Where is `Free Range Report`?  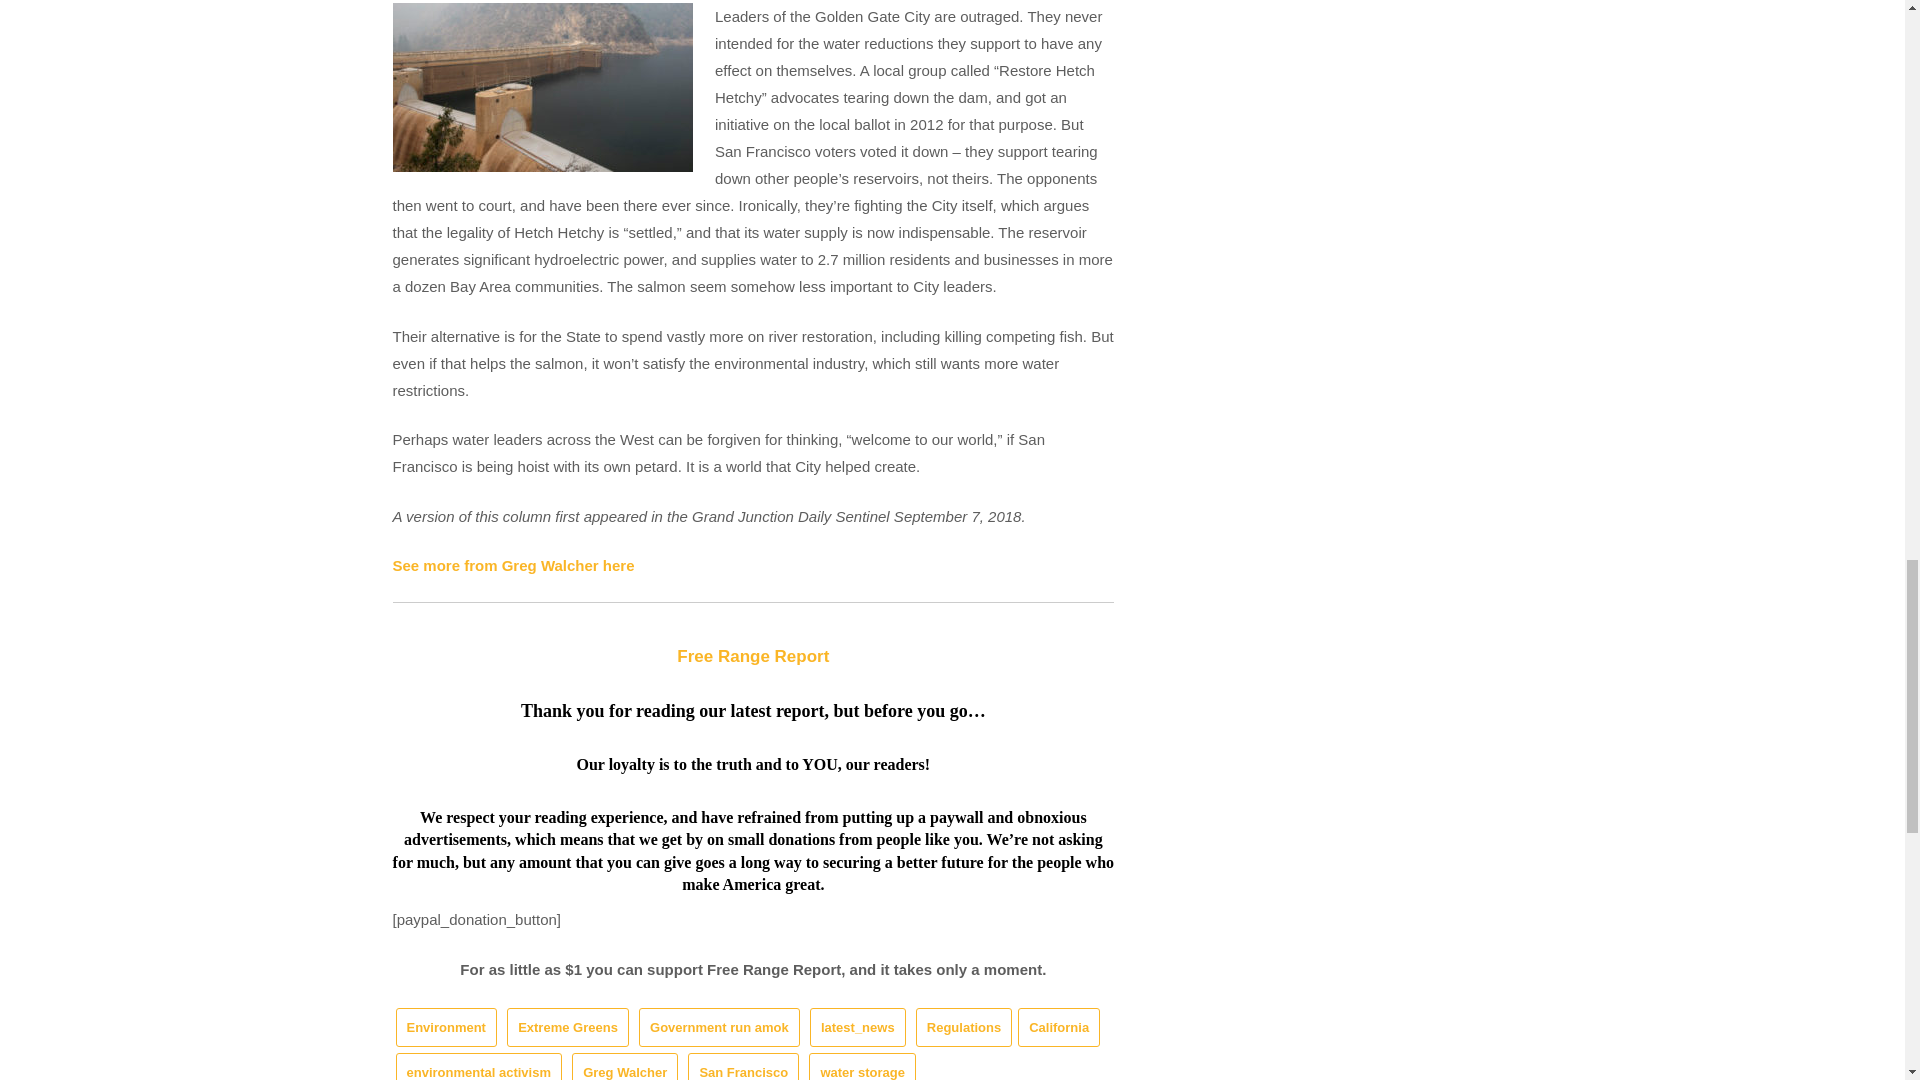 Free Range Report is located at coordinates (753, 656).